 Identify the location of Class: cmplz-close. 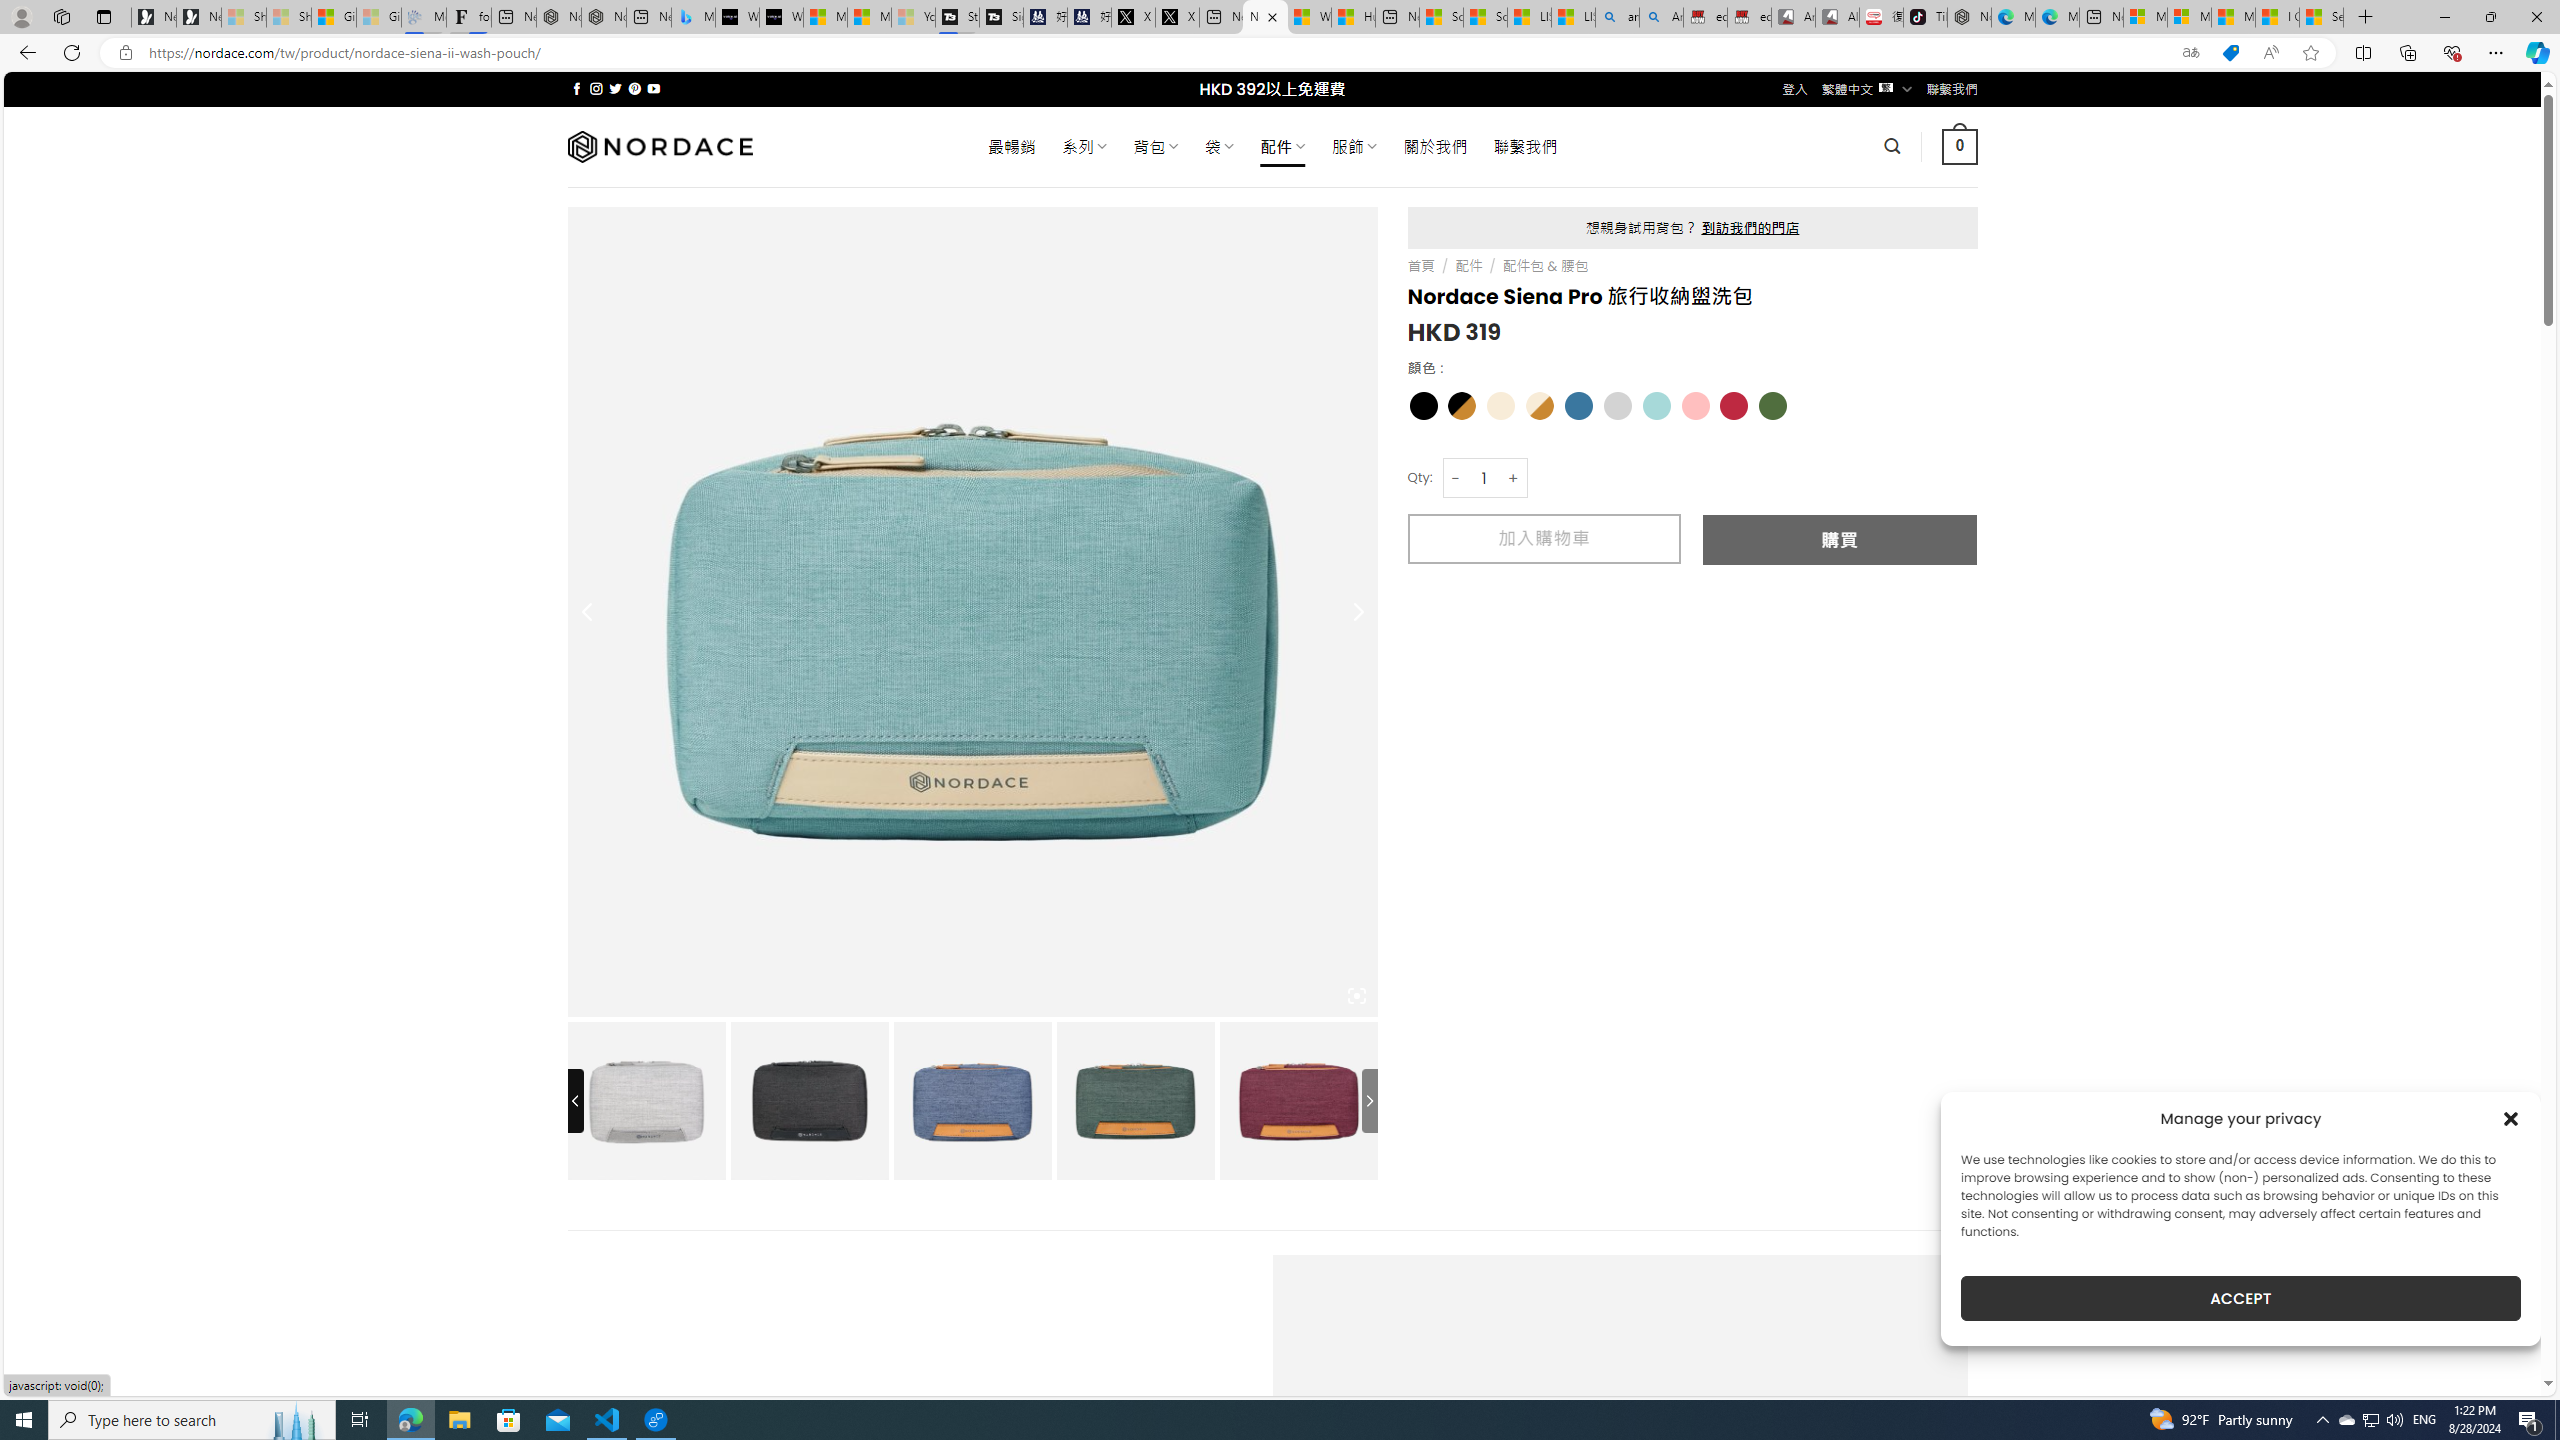
(2511, 1118).